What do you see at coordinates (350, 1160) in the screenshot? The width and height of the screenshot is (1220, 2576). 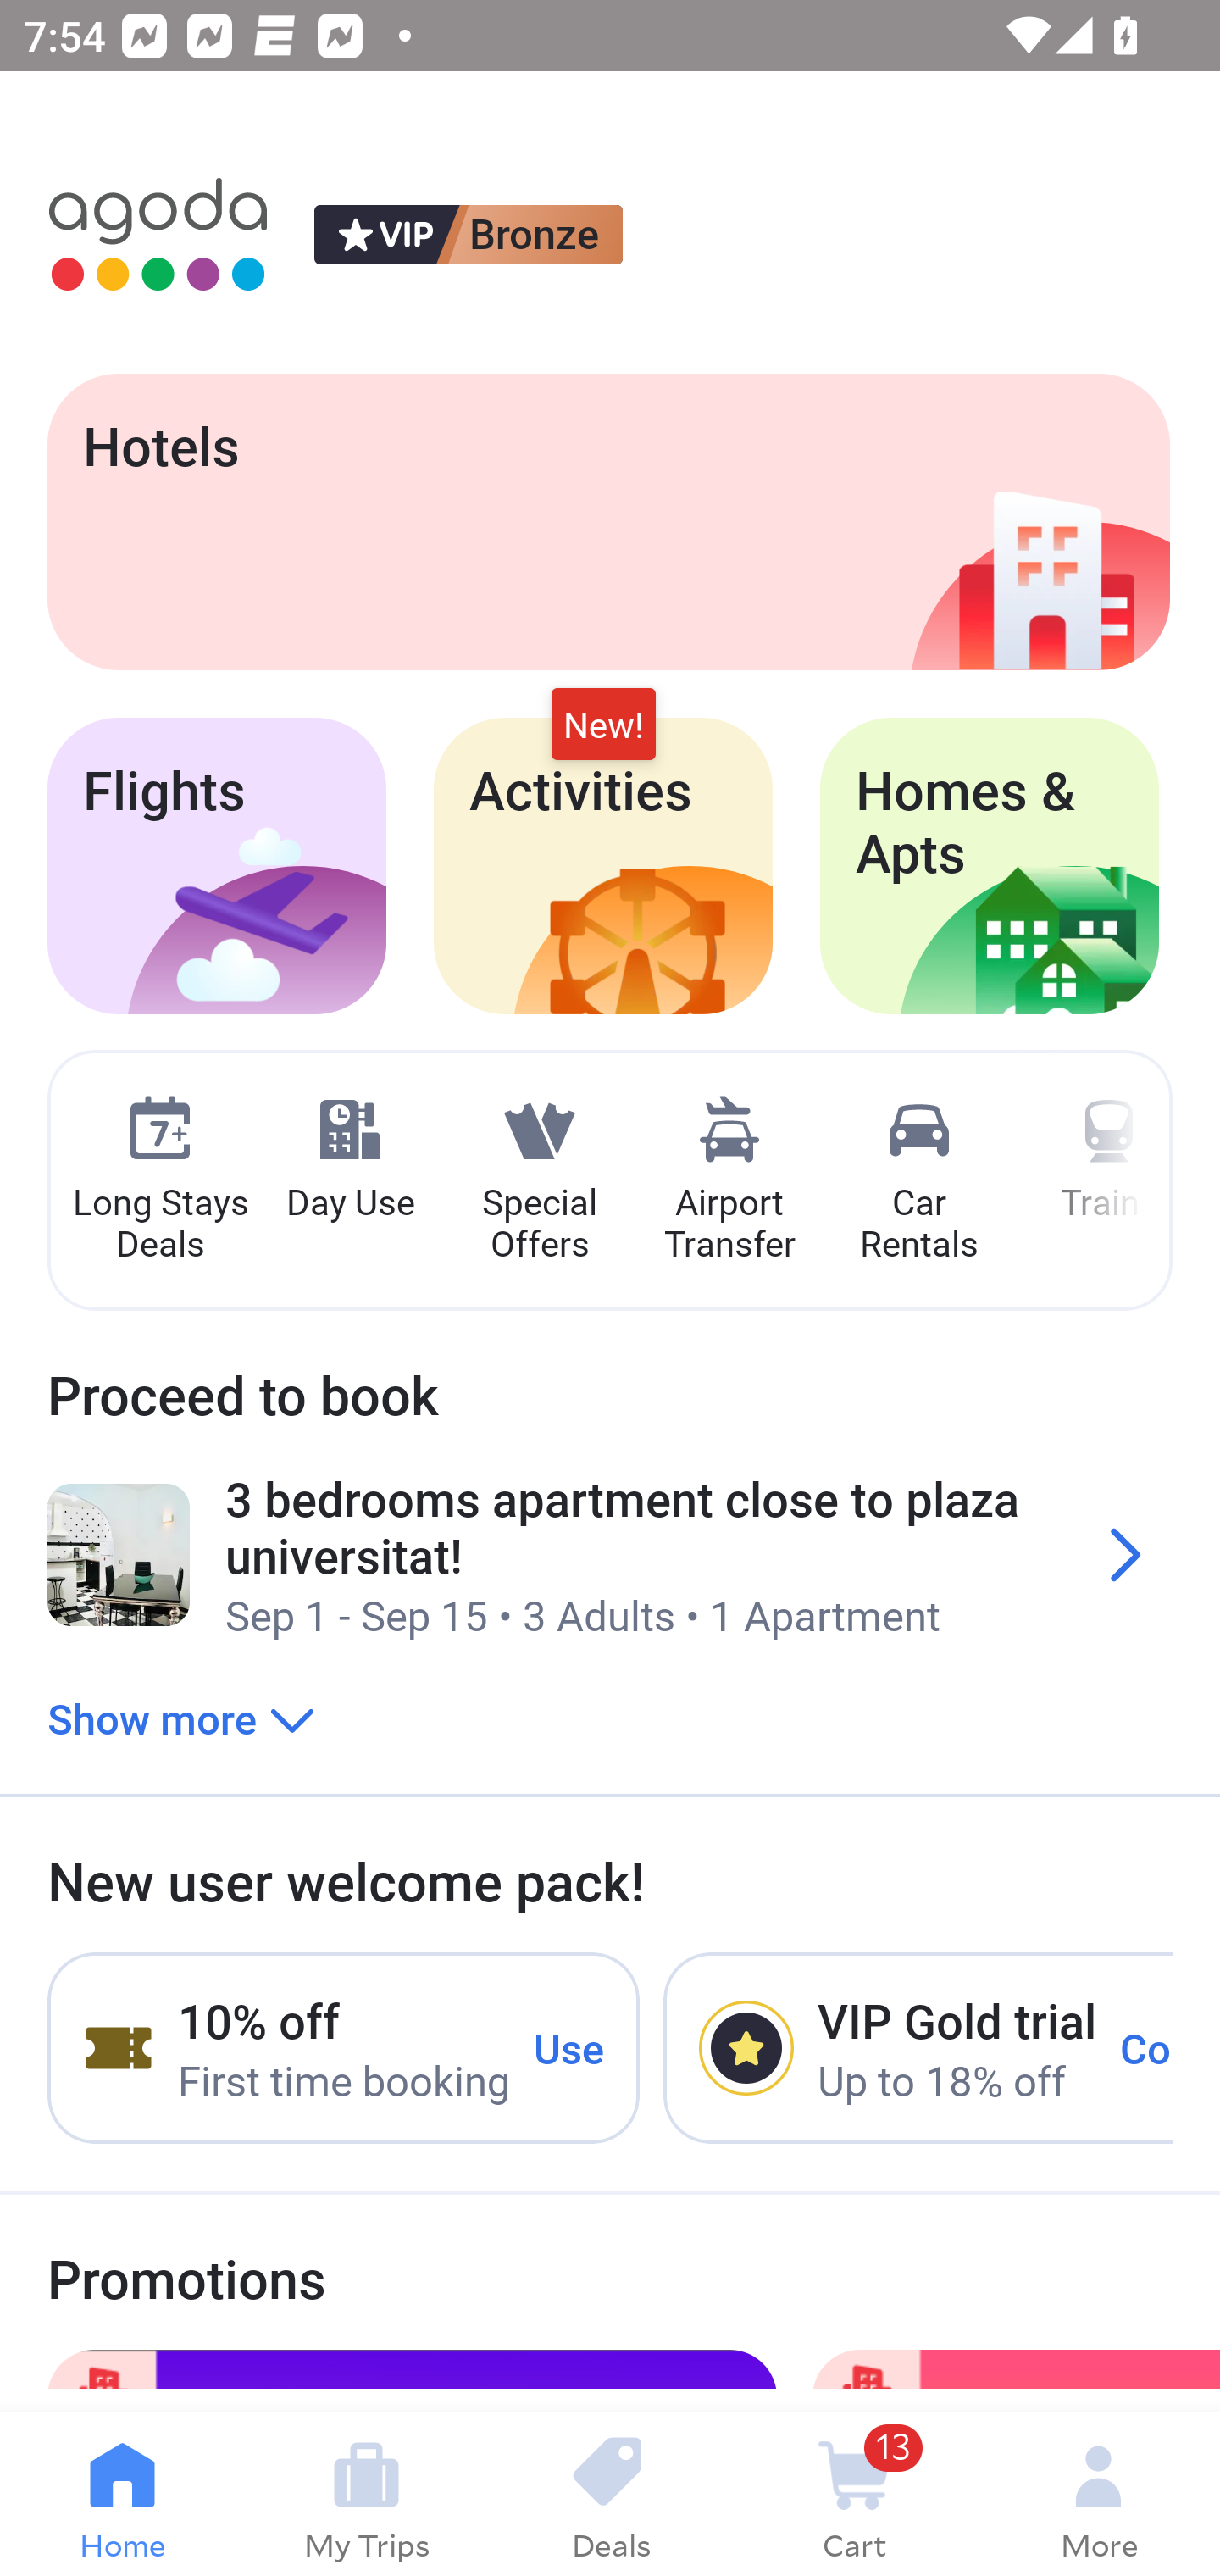 I see `Day Use` at bounding box center [350, 1160].